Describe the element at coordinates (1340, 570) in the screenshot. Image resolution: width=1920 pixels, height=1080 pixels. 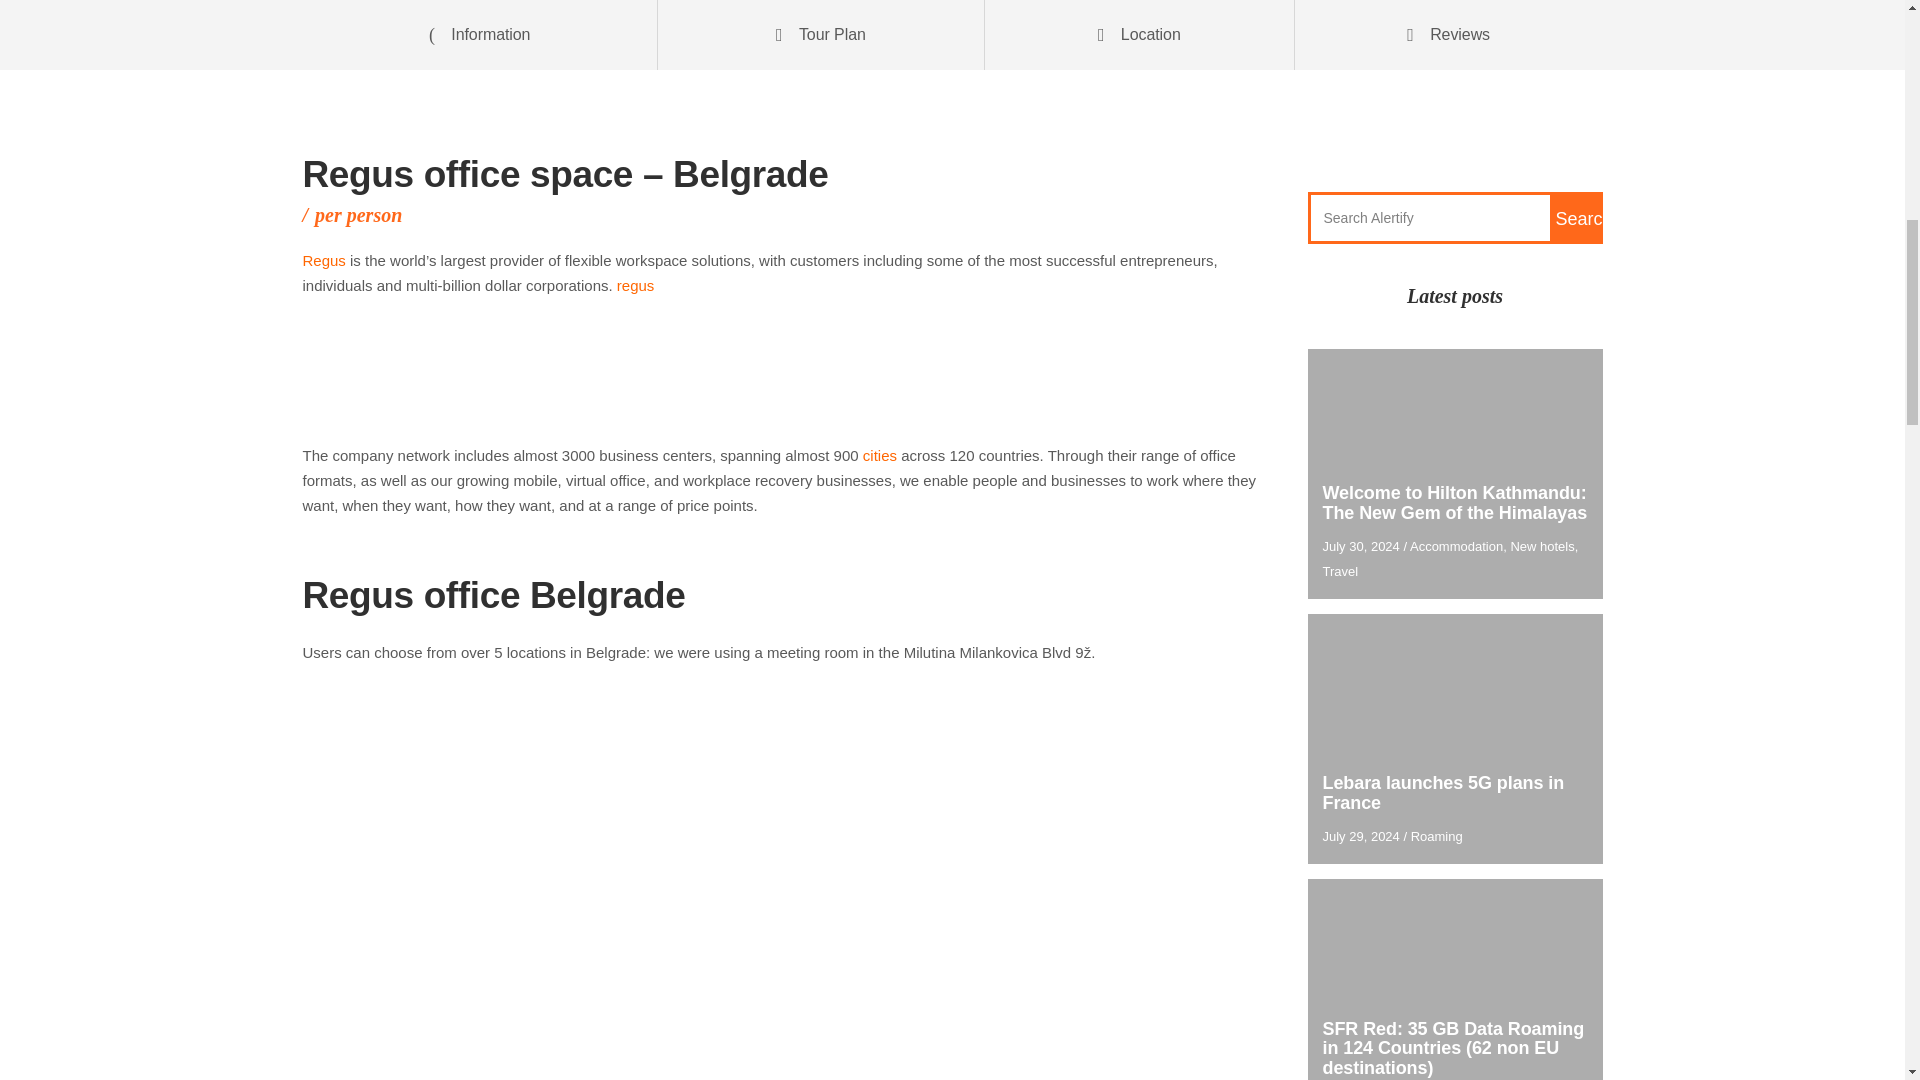
I see `Travel` at that location.